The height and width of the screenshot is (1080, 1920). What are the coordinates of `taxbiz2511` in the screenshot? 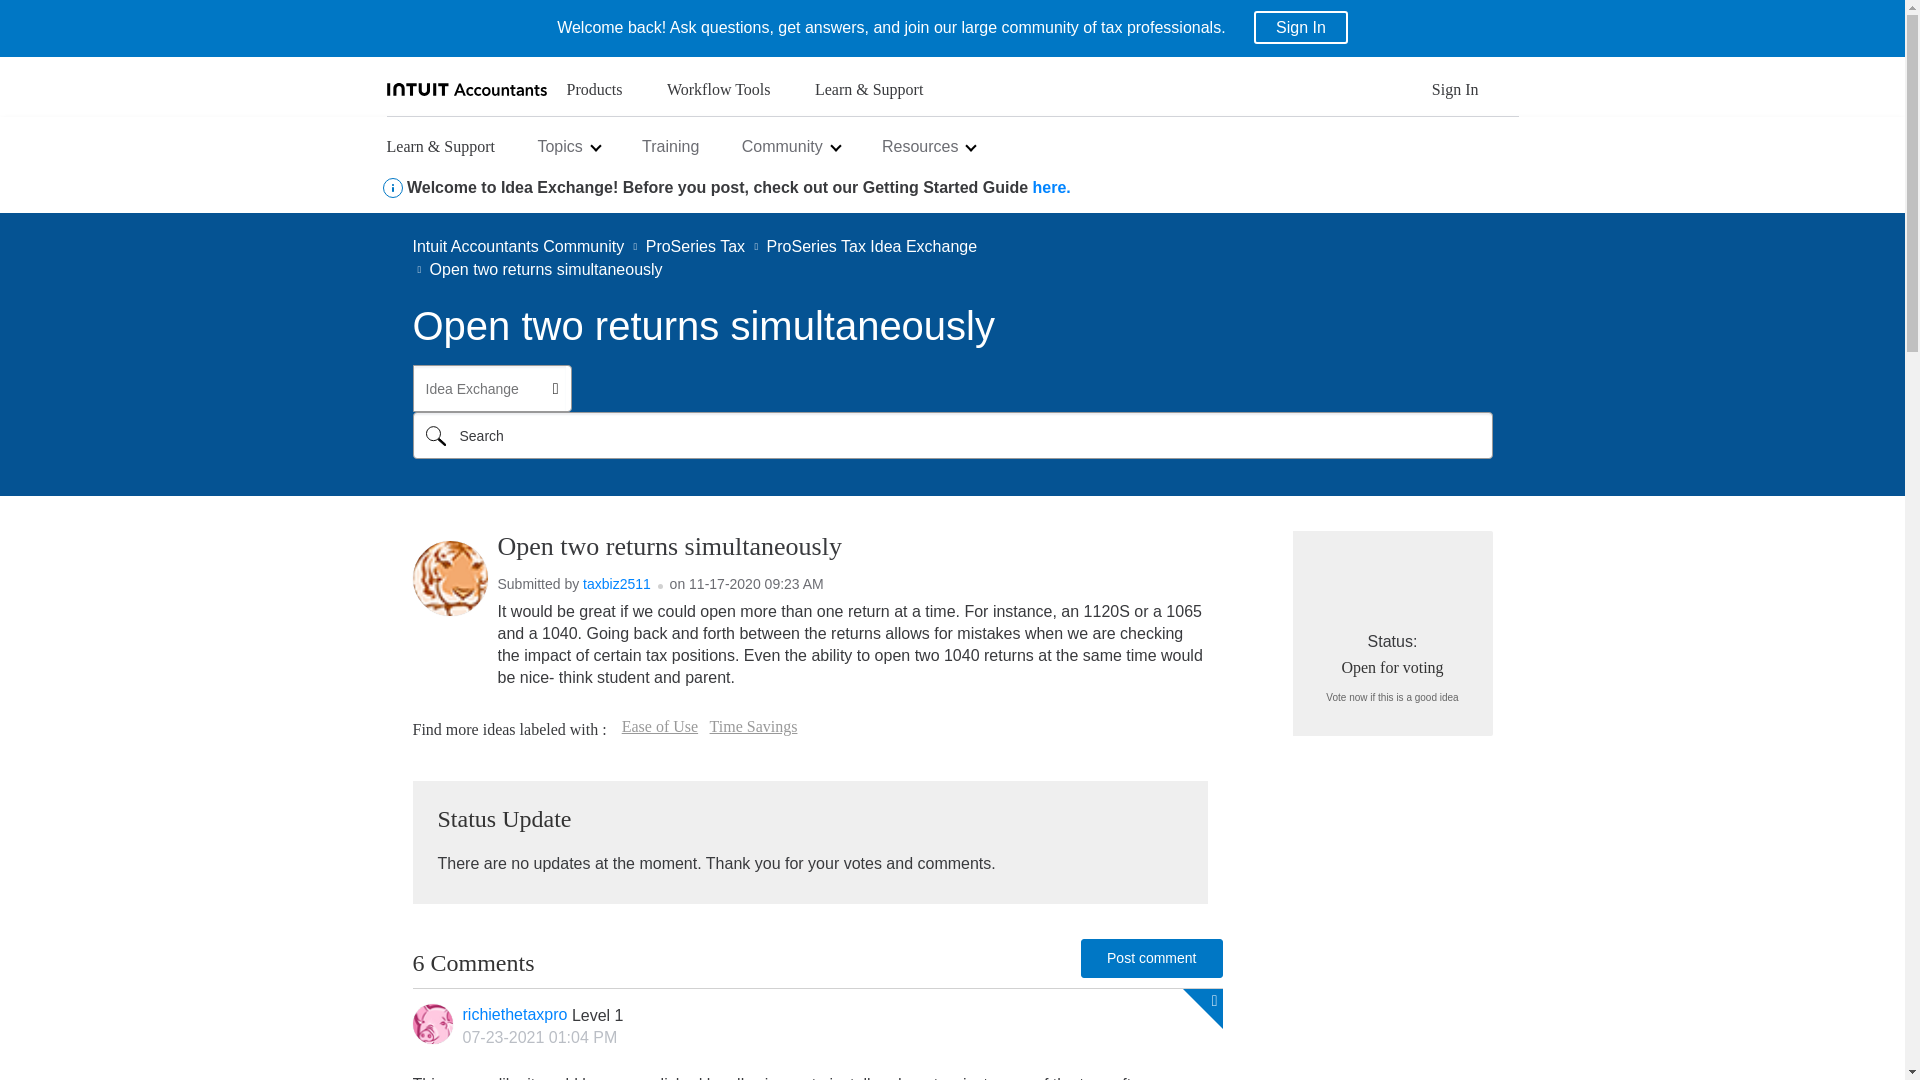 It's located at (450, 578).